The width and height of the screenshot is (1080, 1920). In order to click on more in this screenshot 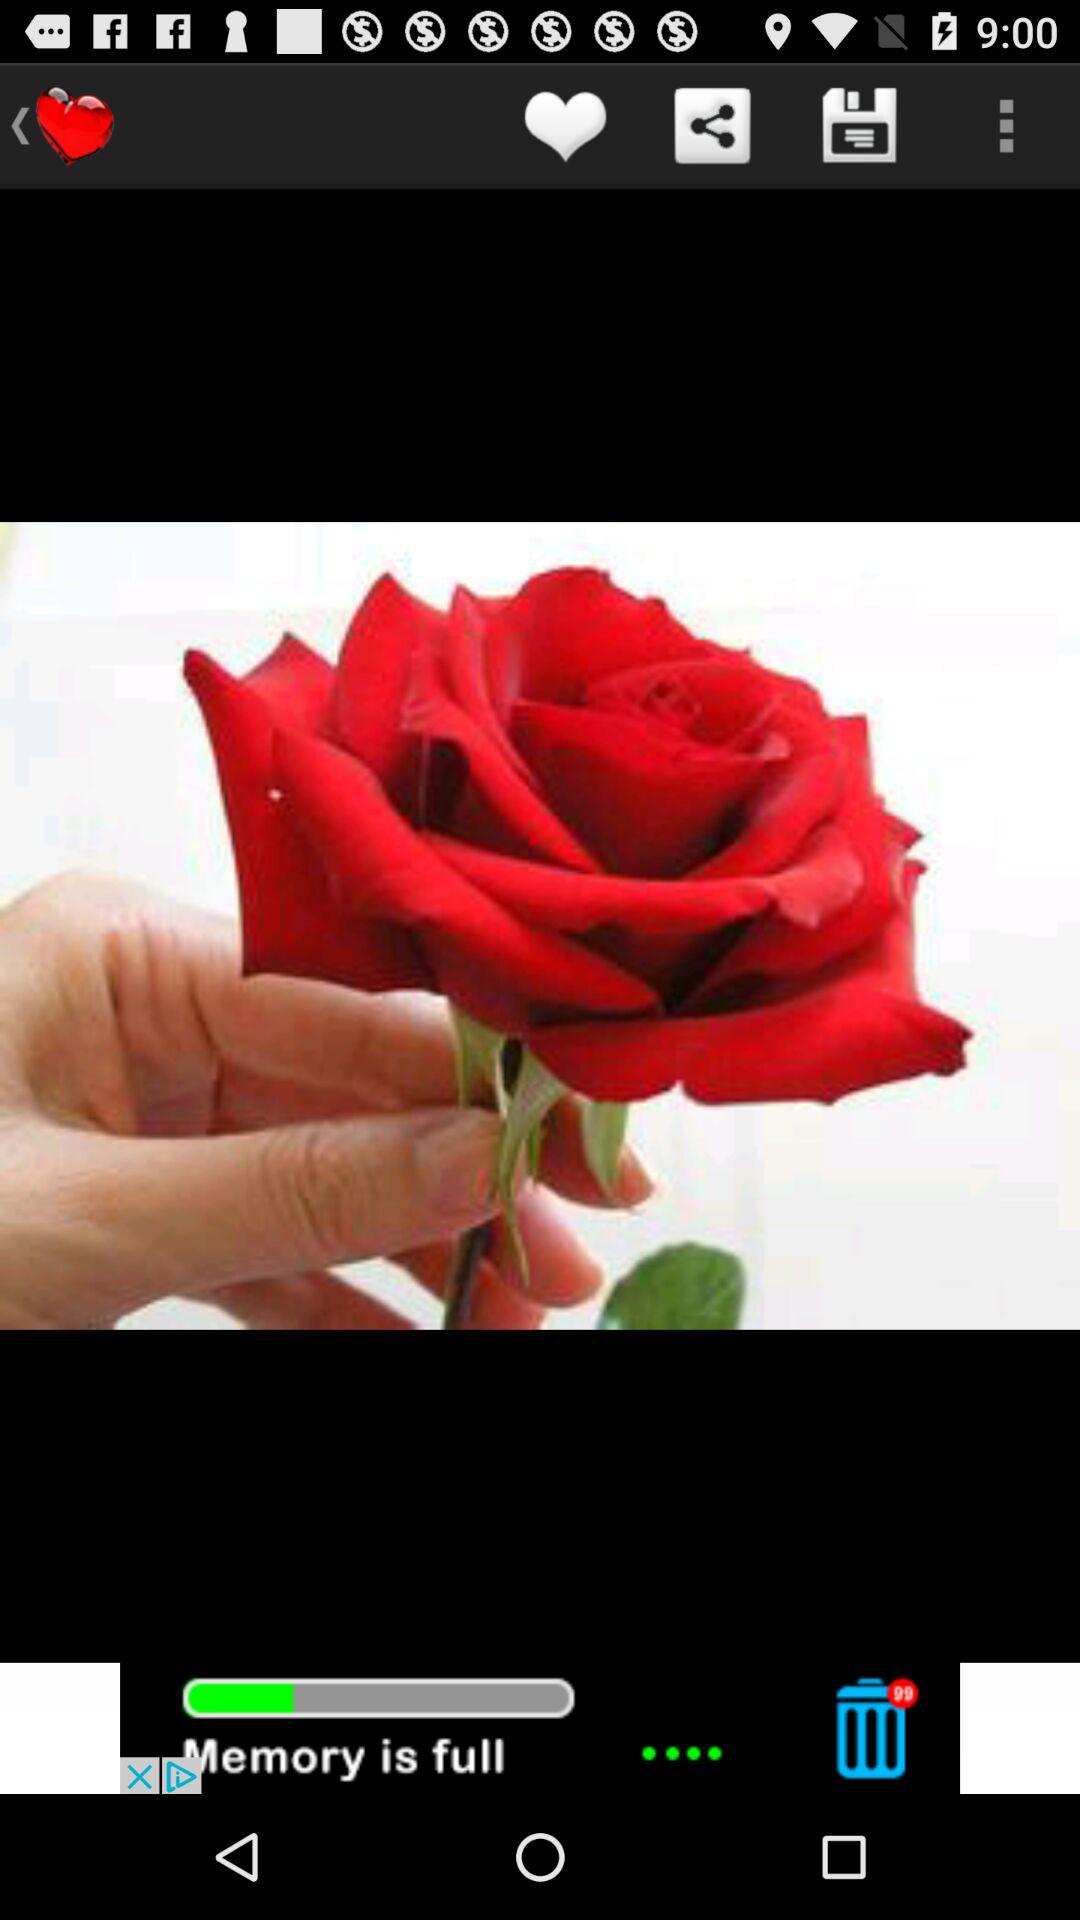, I will do `click(1006, 126)`.